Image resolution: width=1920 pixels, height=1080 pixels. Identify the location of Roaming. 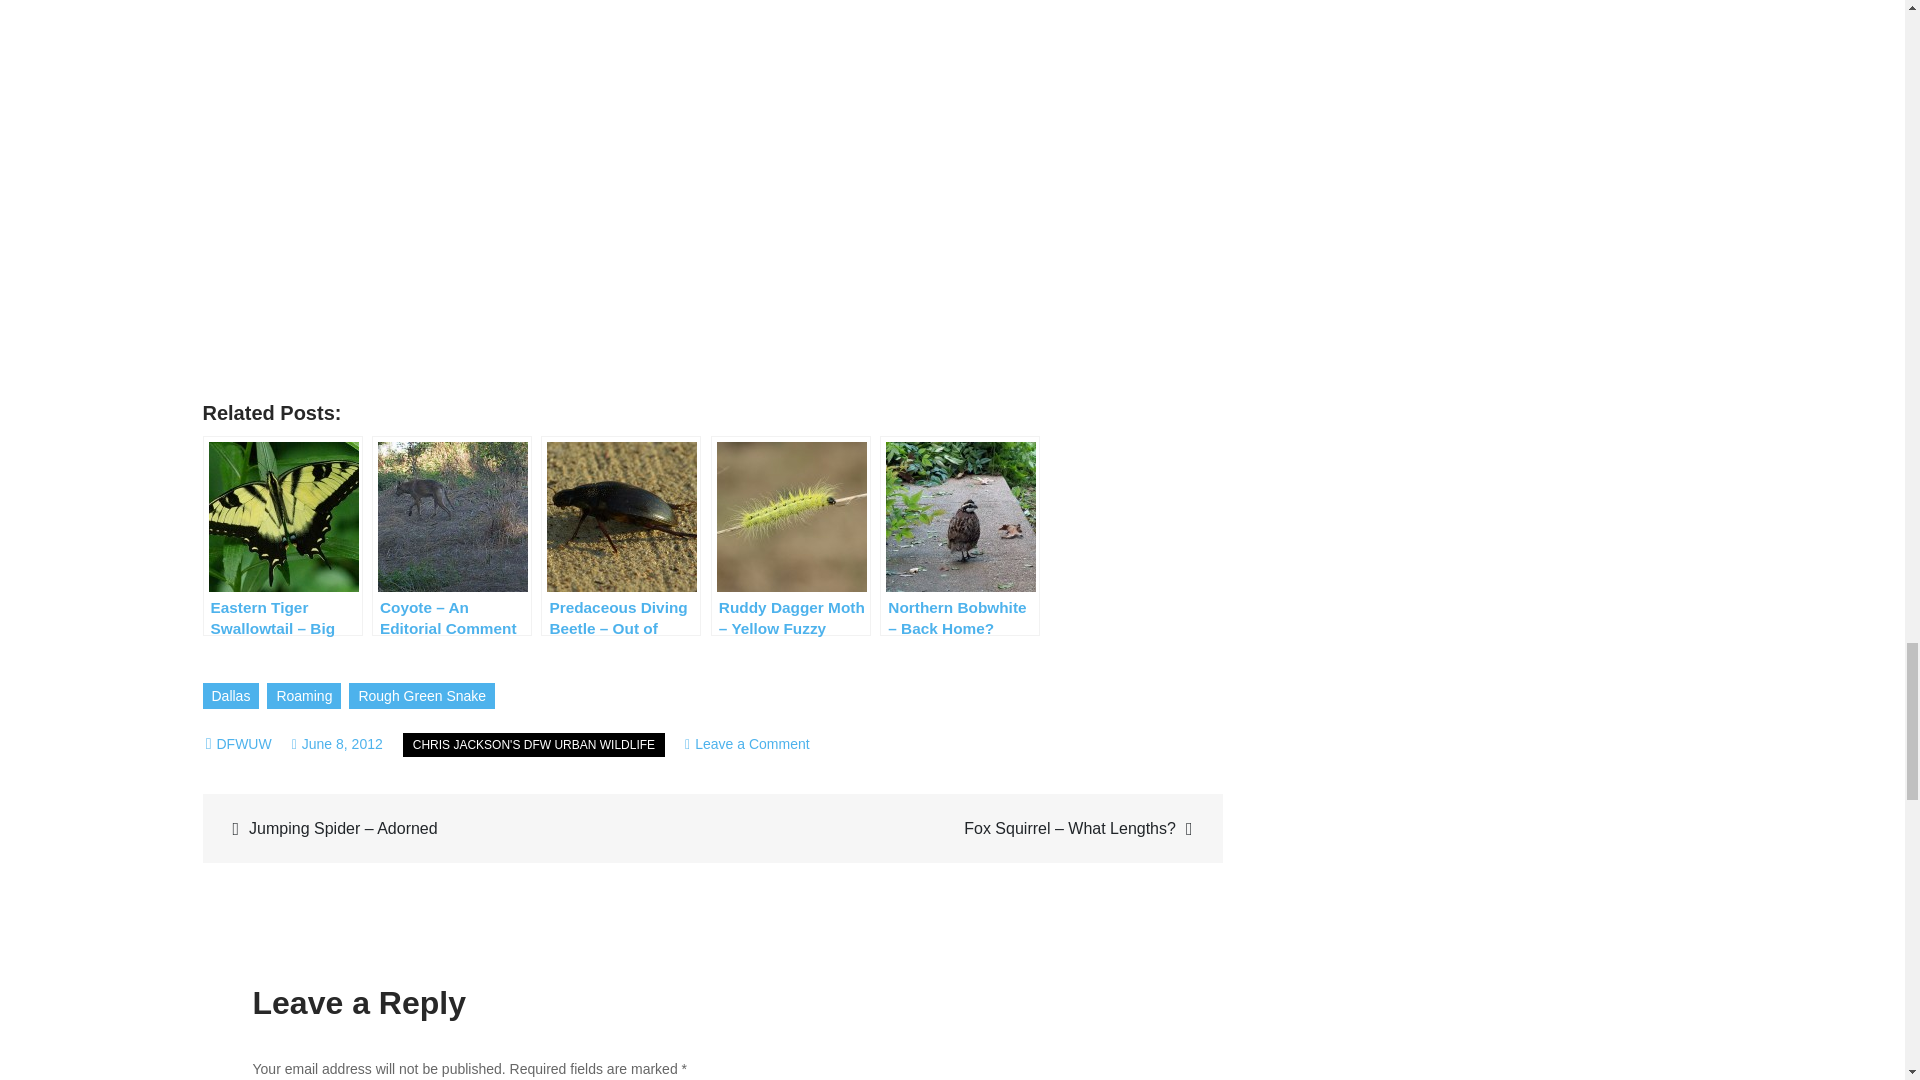
(304, 695).